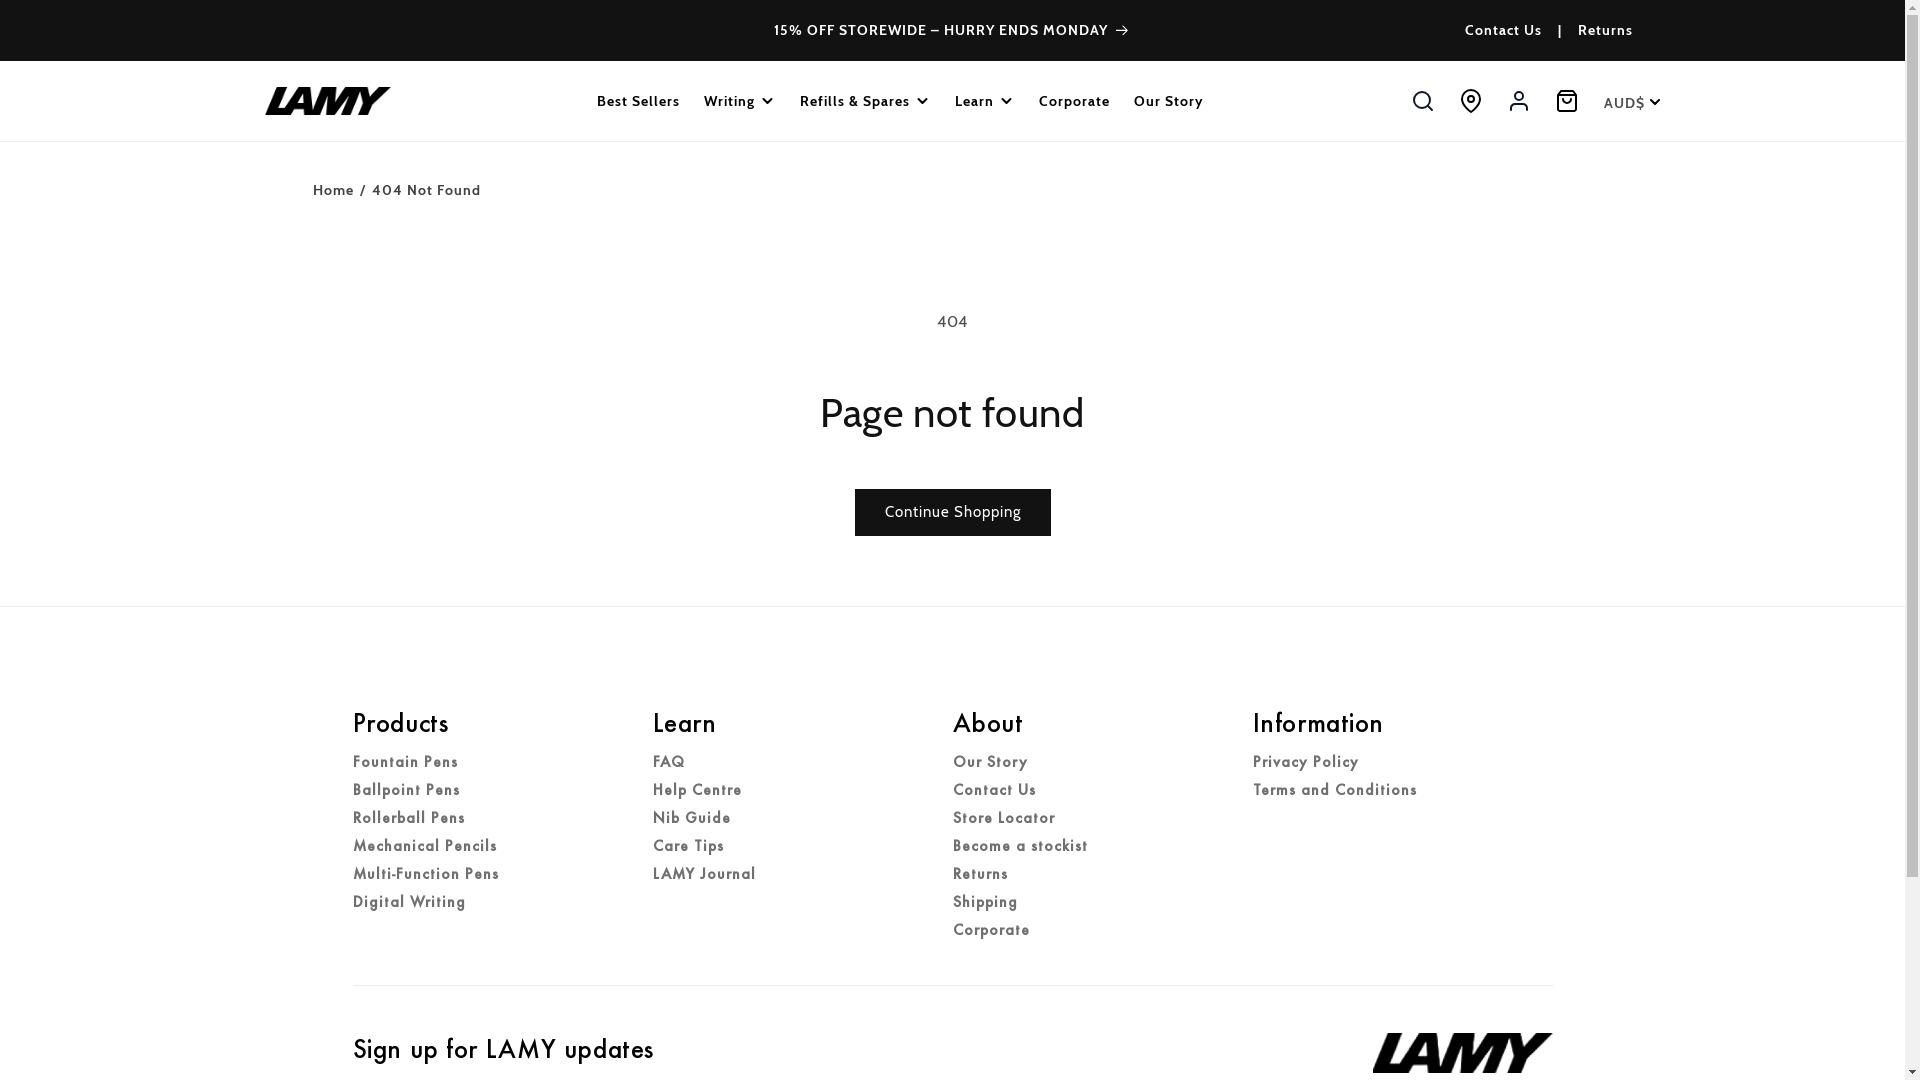 Image resolution: width=1920 pixels, height=1080 pixels. Describe the element at coordinates (1169, 101) in the screenshot. I see `Our Story` at that location.